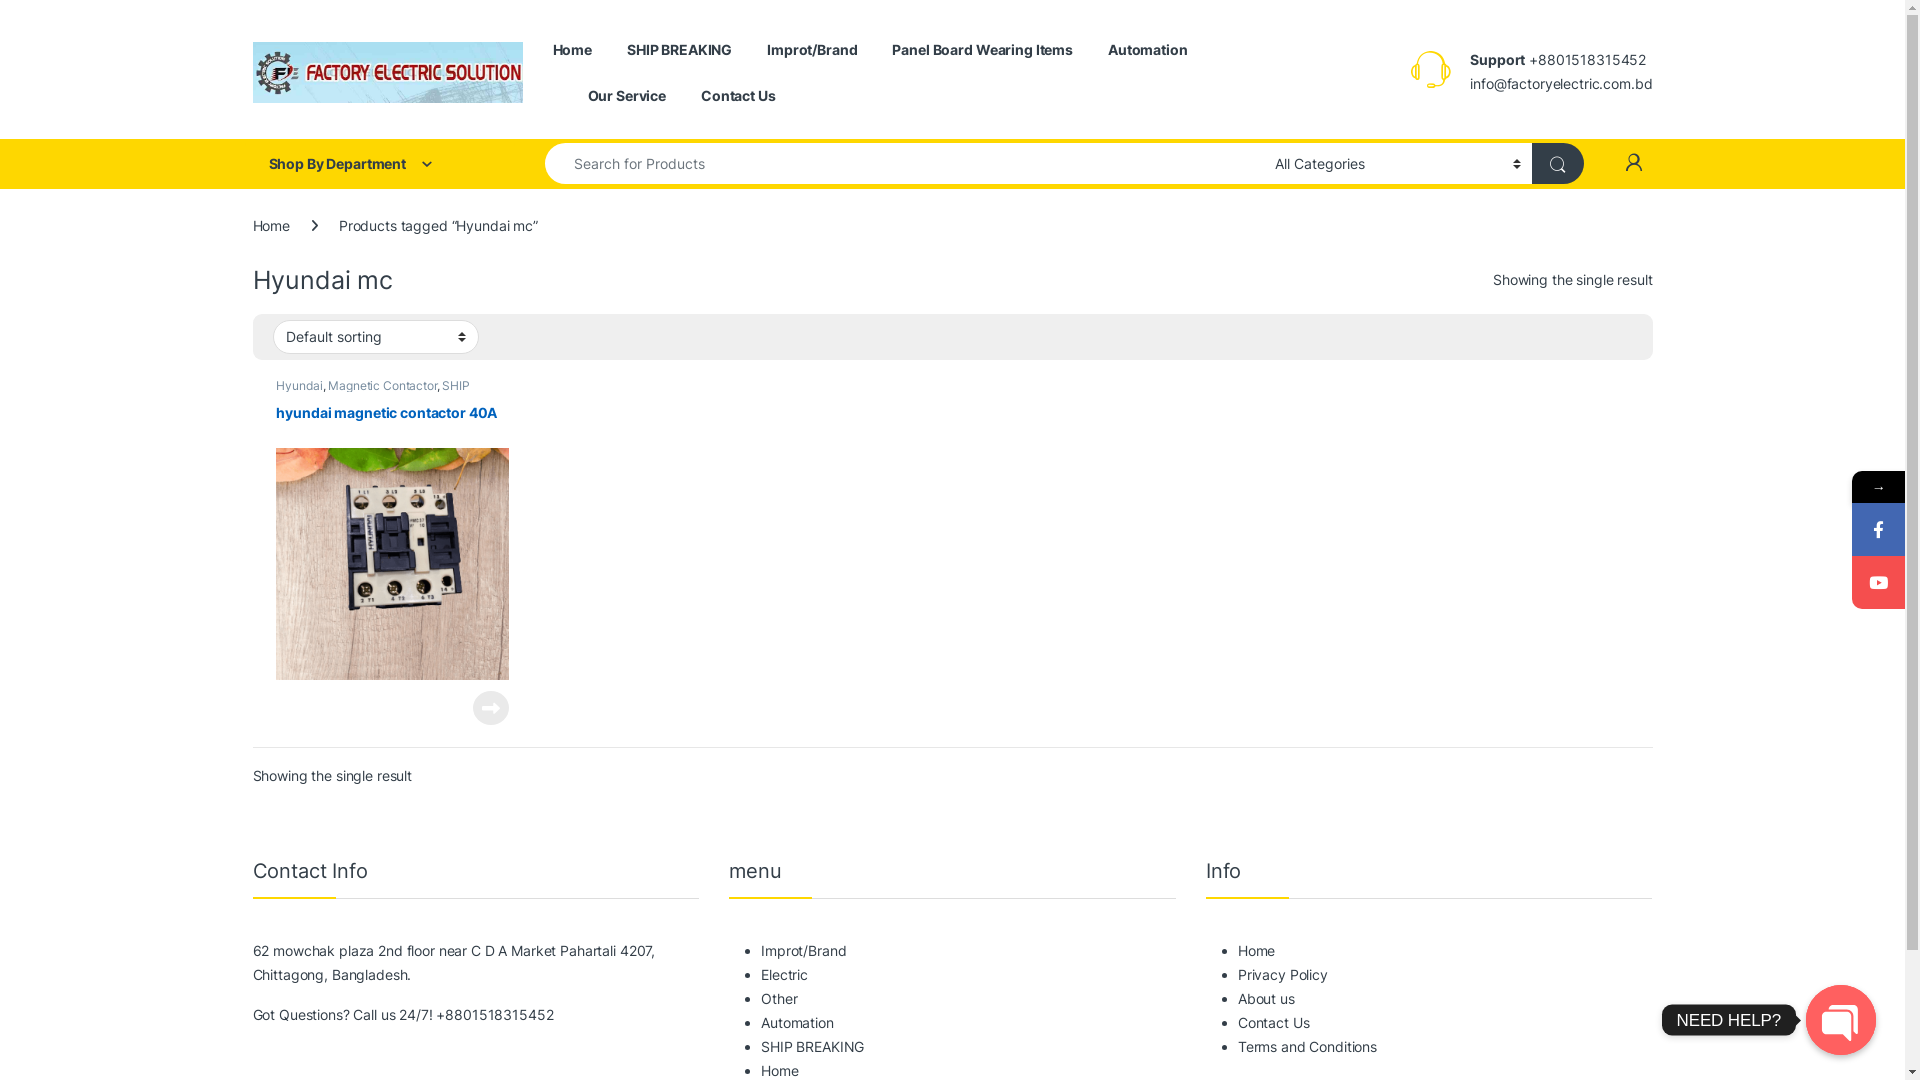  I want to click on Hyundai, so click(299, 386).